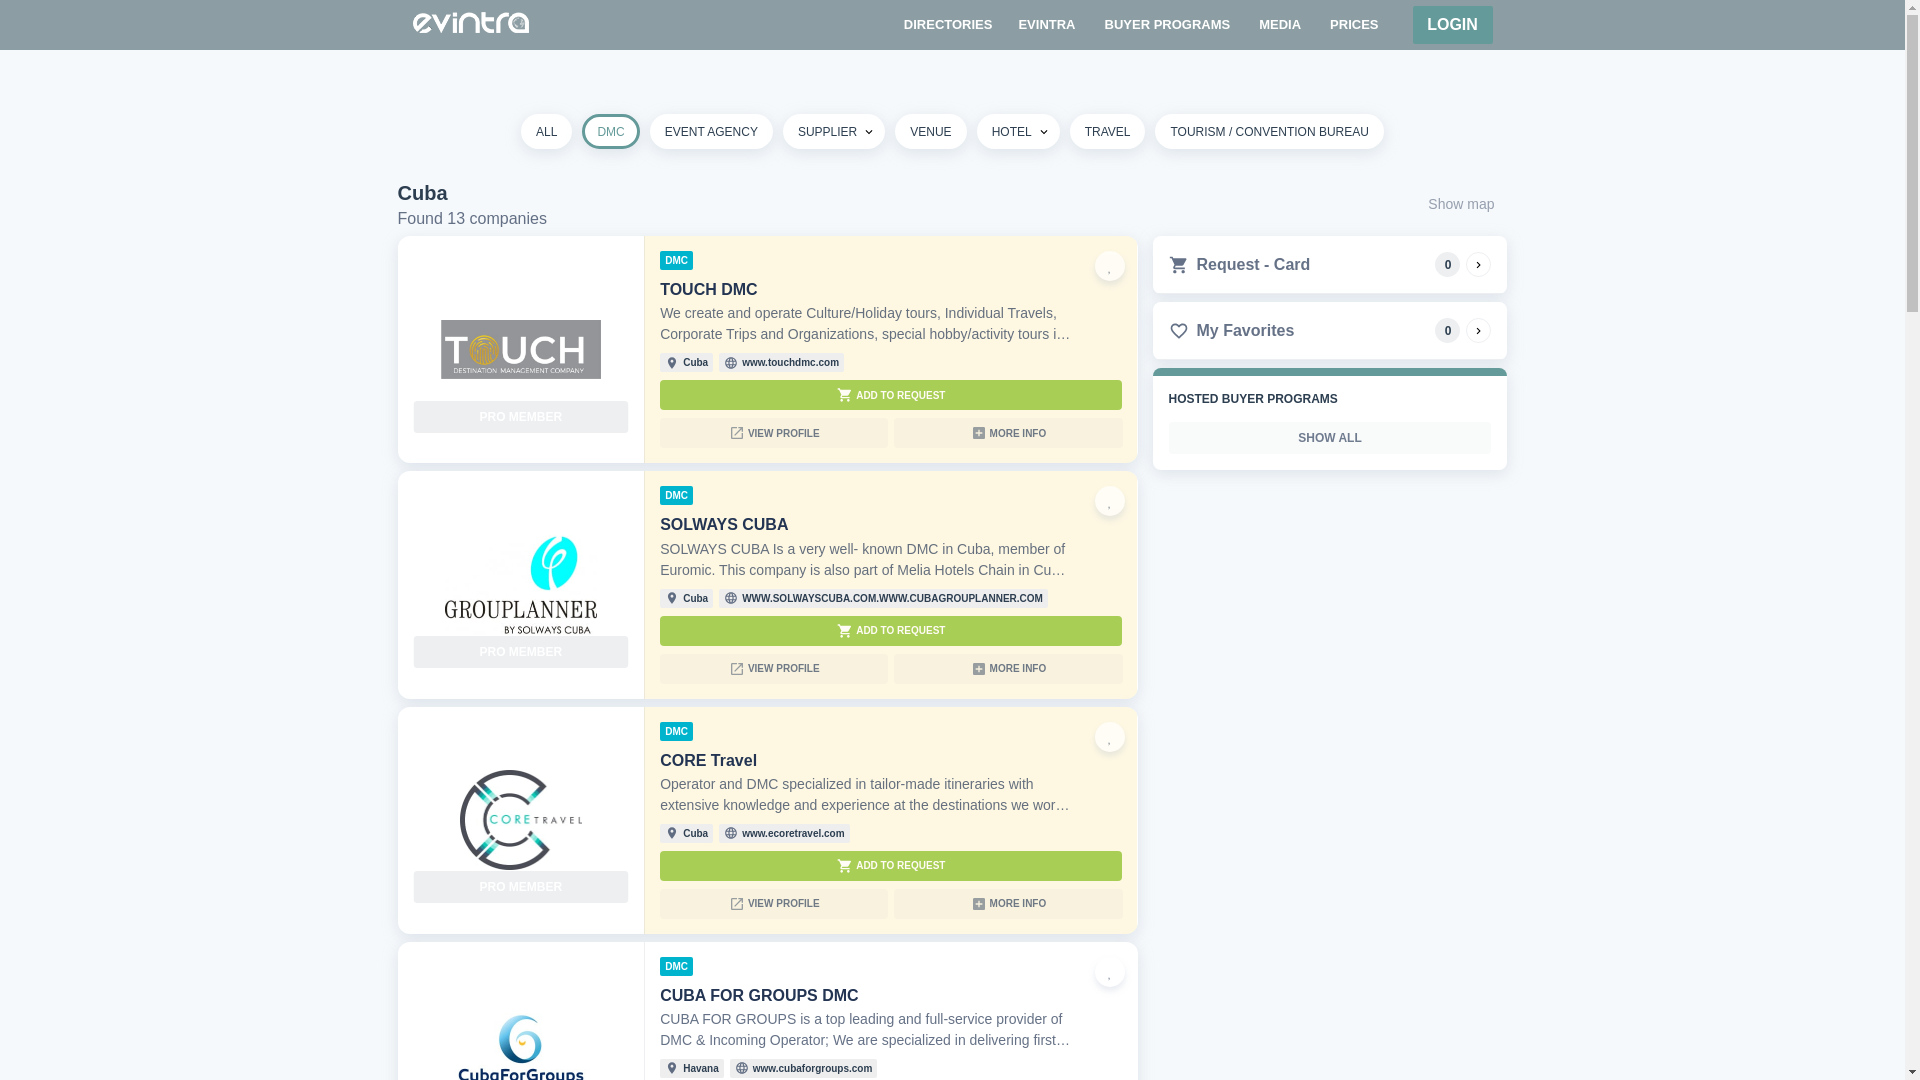 The image size is (1920, 1080). I want to click on DIRECTORIES, so click(948, 24).